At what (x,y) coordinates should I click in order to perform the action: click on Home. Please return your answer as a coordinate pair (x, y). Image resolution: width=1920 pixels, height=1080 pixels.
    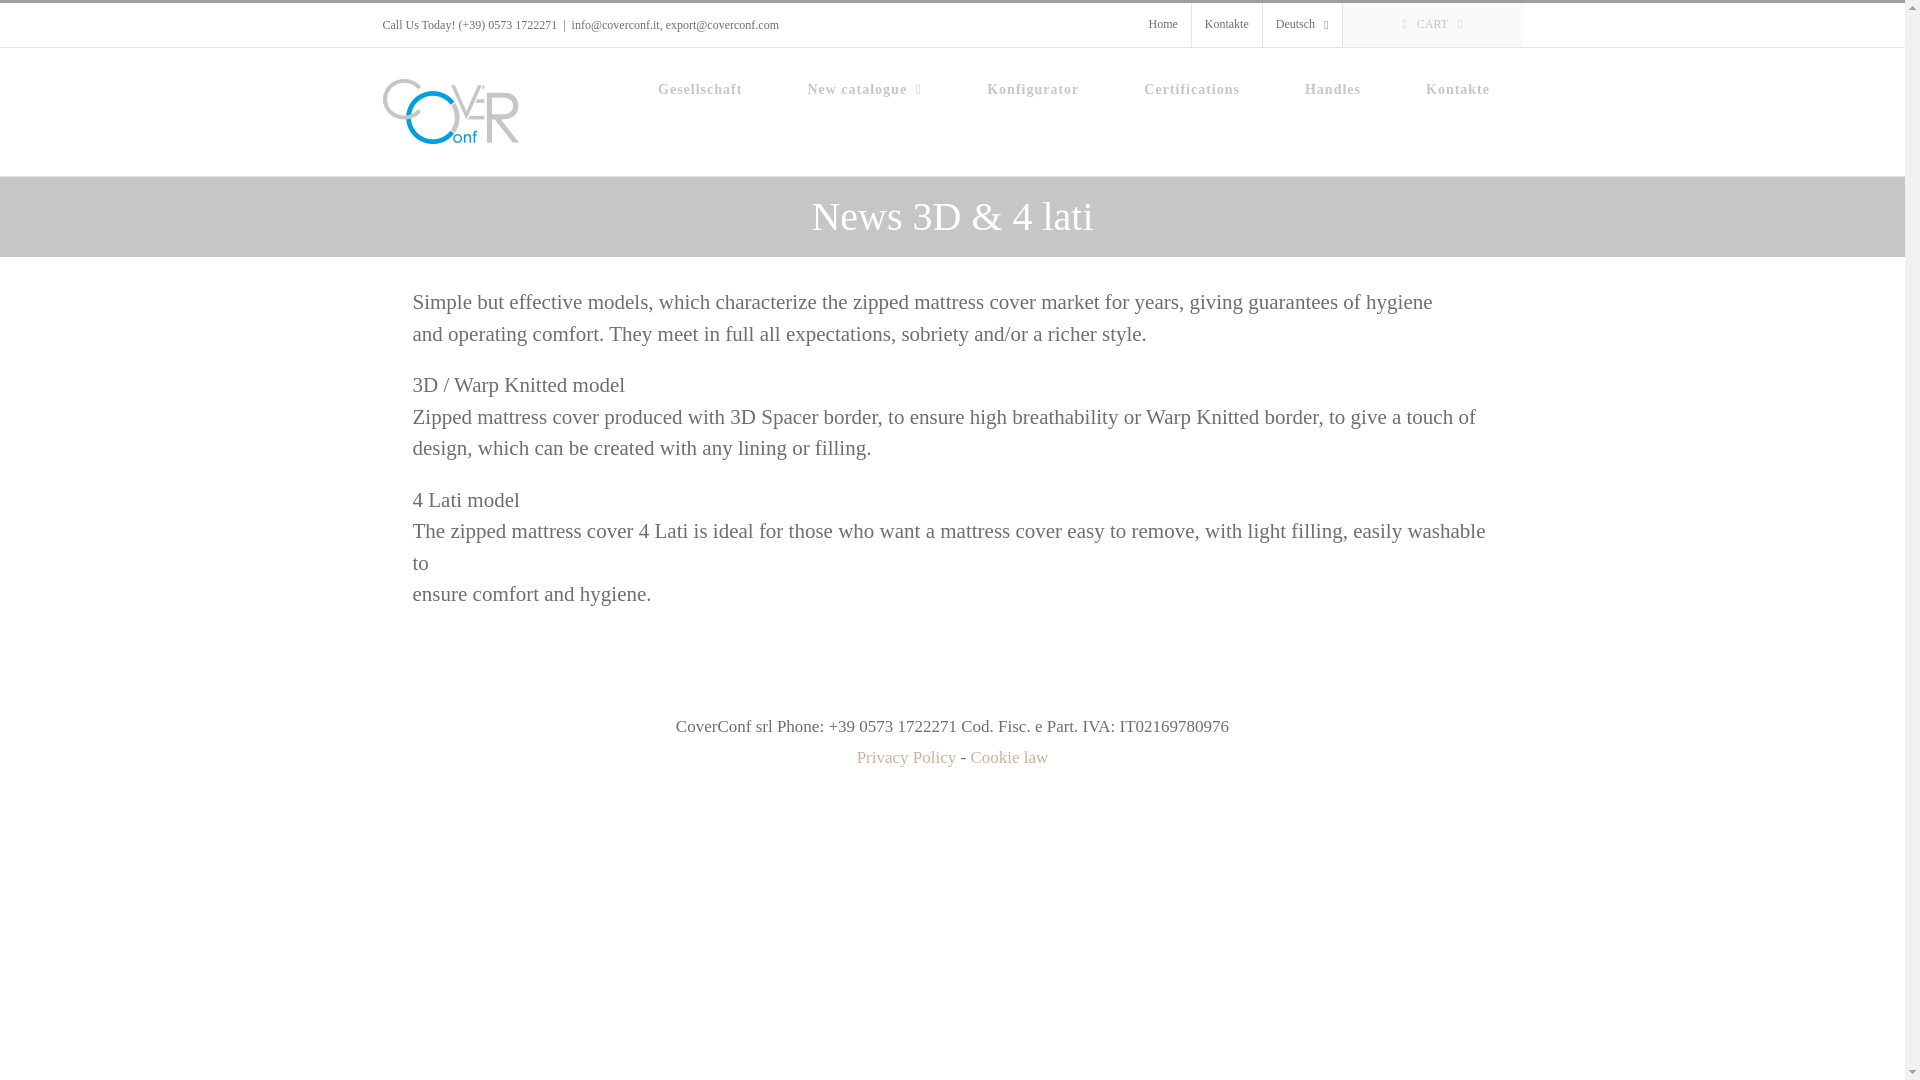
    Looking at the image, I should click on (1162, 25).